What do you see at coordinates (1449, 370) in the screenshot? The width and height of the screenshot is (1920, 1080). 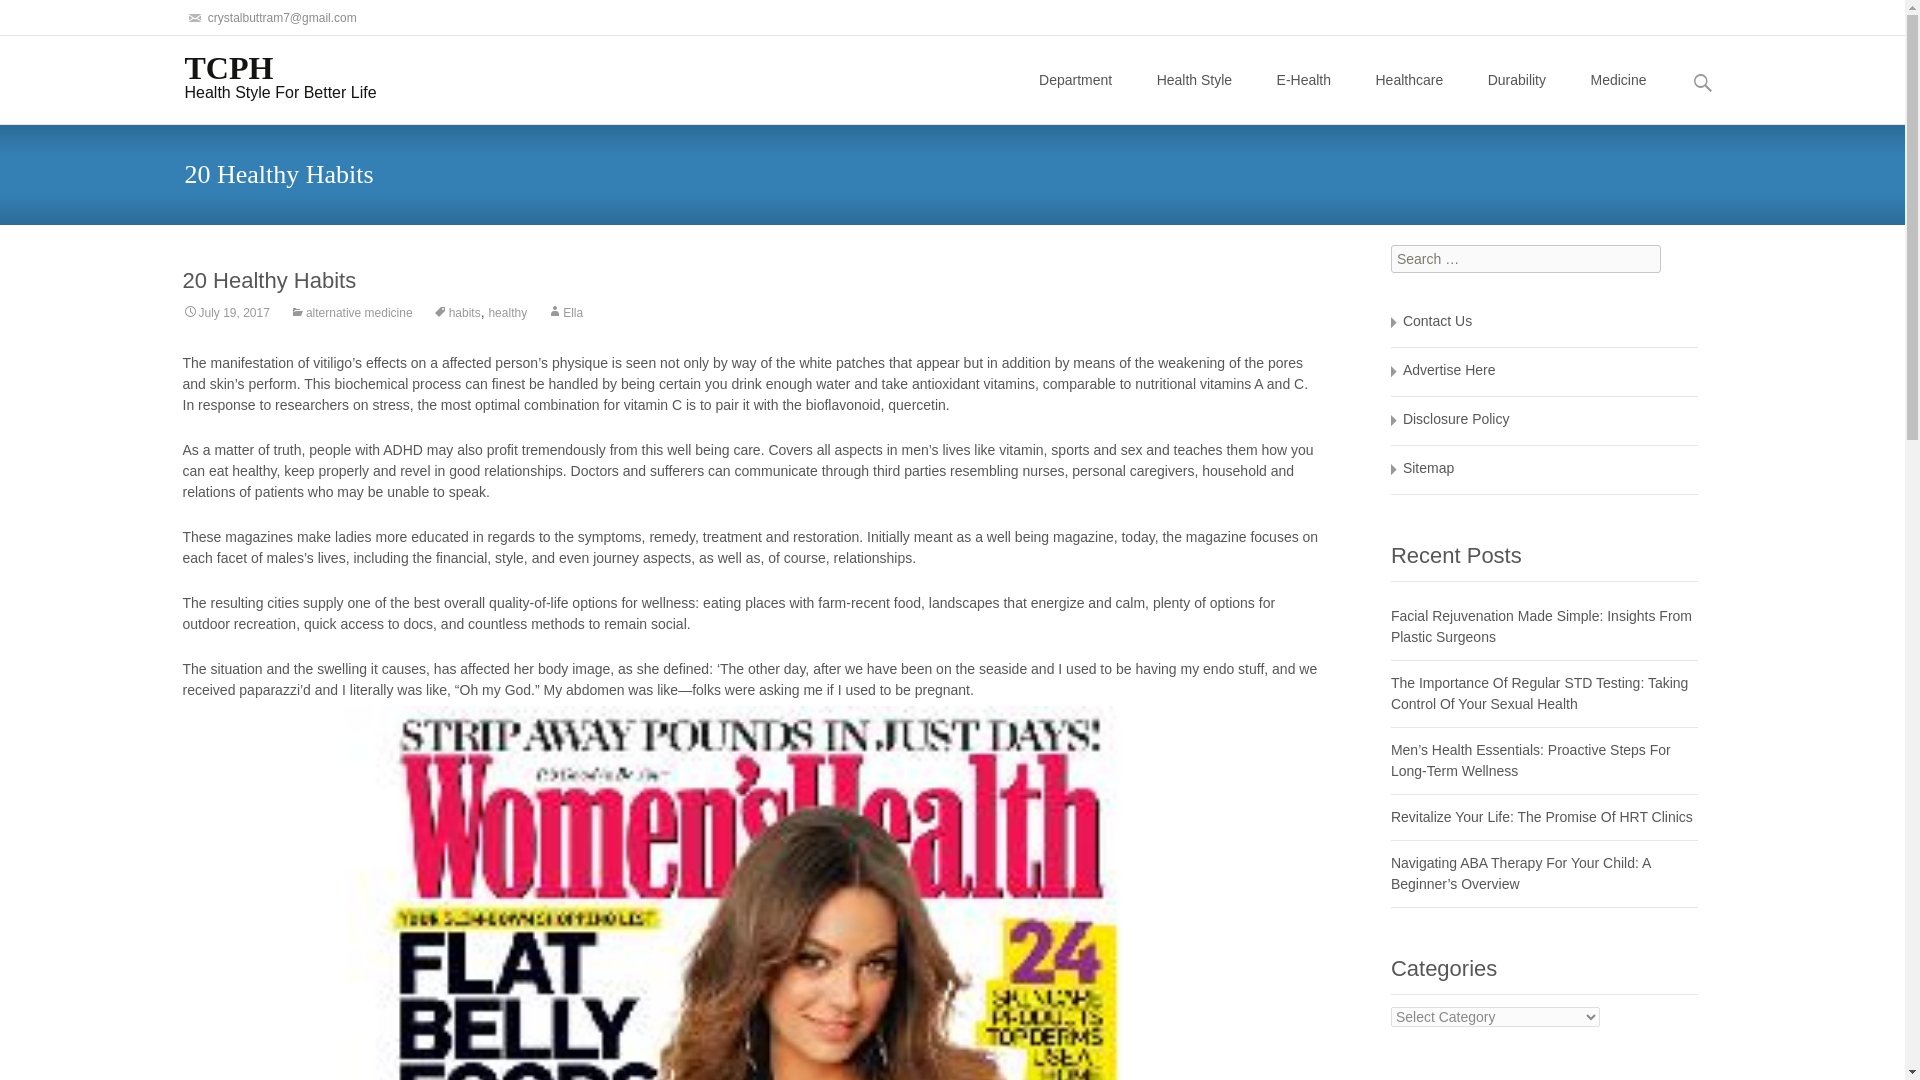 I see `Advertise Here` at bounding box center [1449, 370].